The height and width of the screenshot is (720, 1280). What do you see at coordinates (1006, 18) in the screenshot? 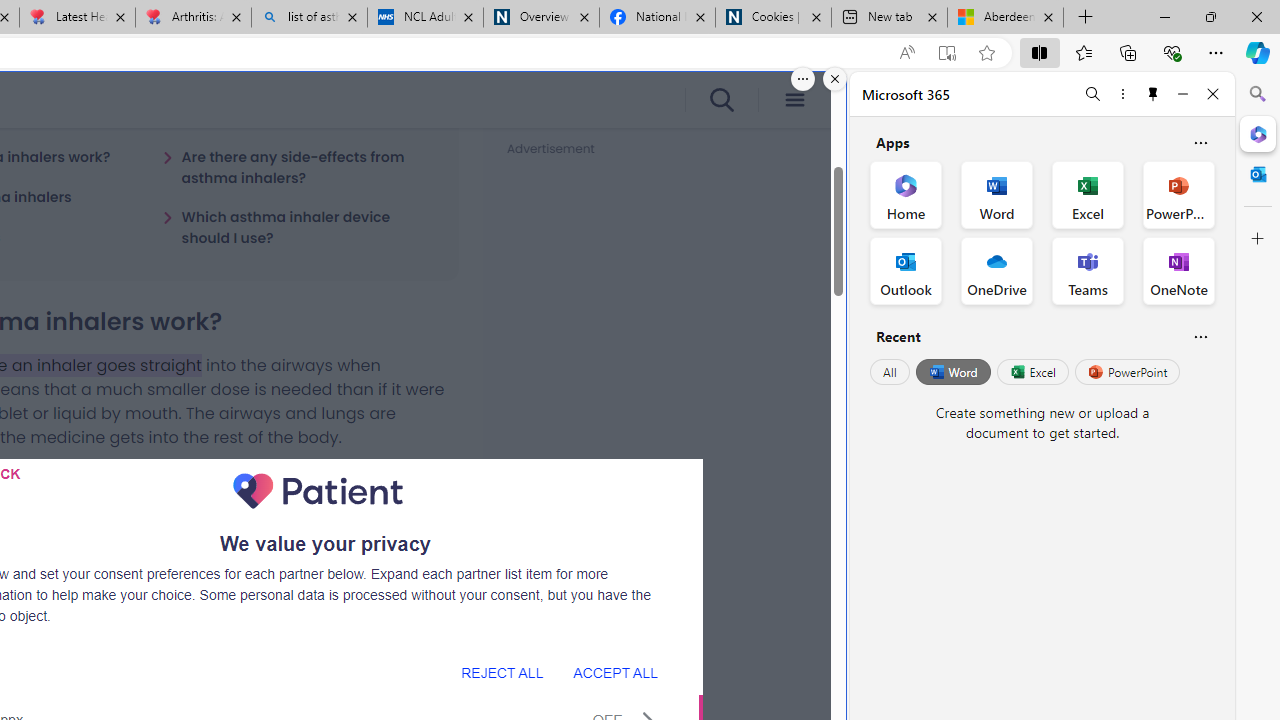
I see `Aberdeen, Hong Kong SAR hourly forecast | Microsoft Weather` at bounding box center [1006, 18].